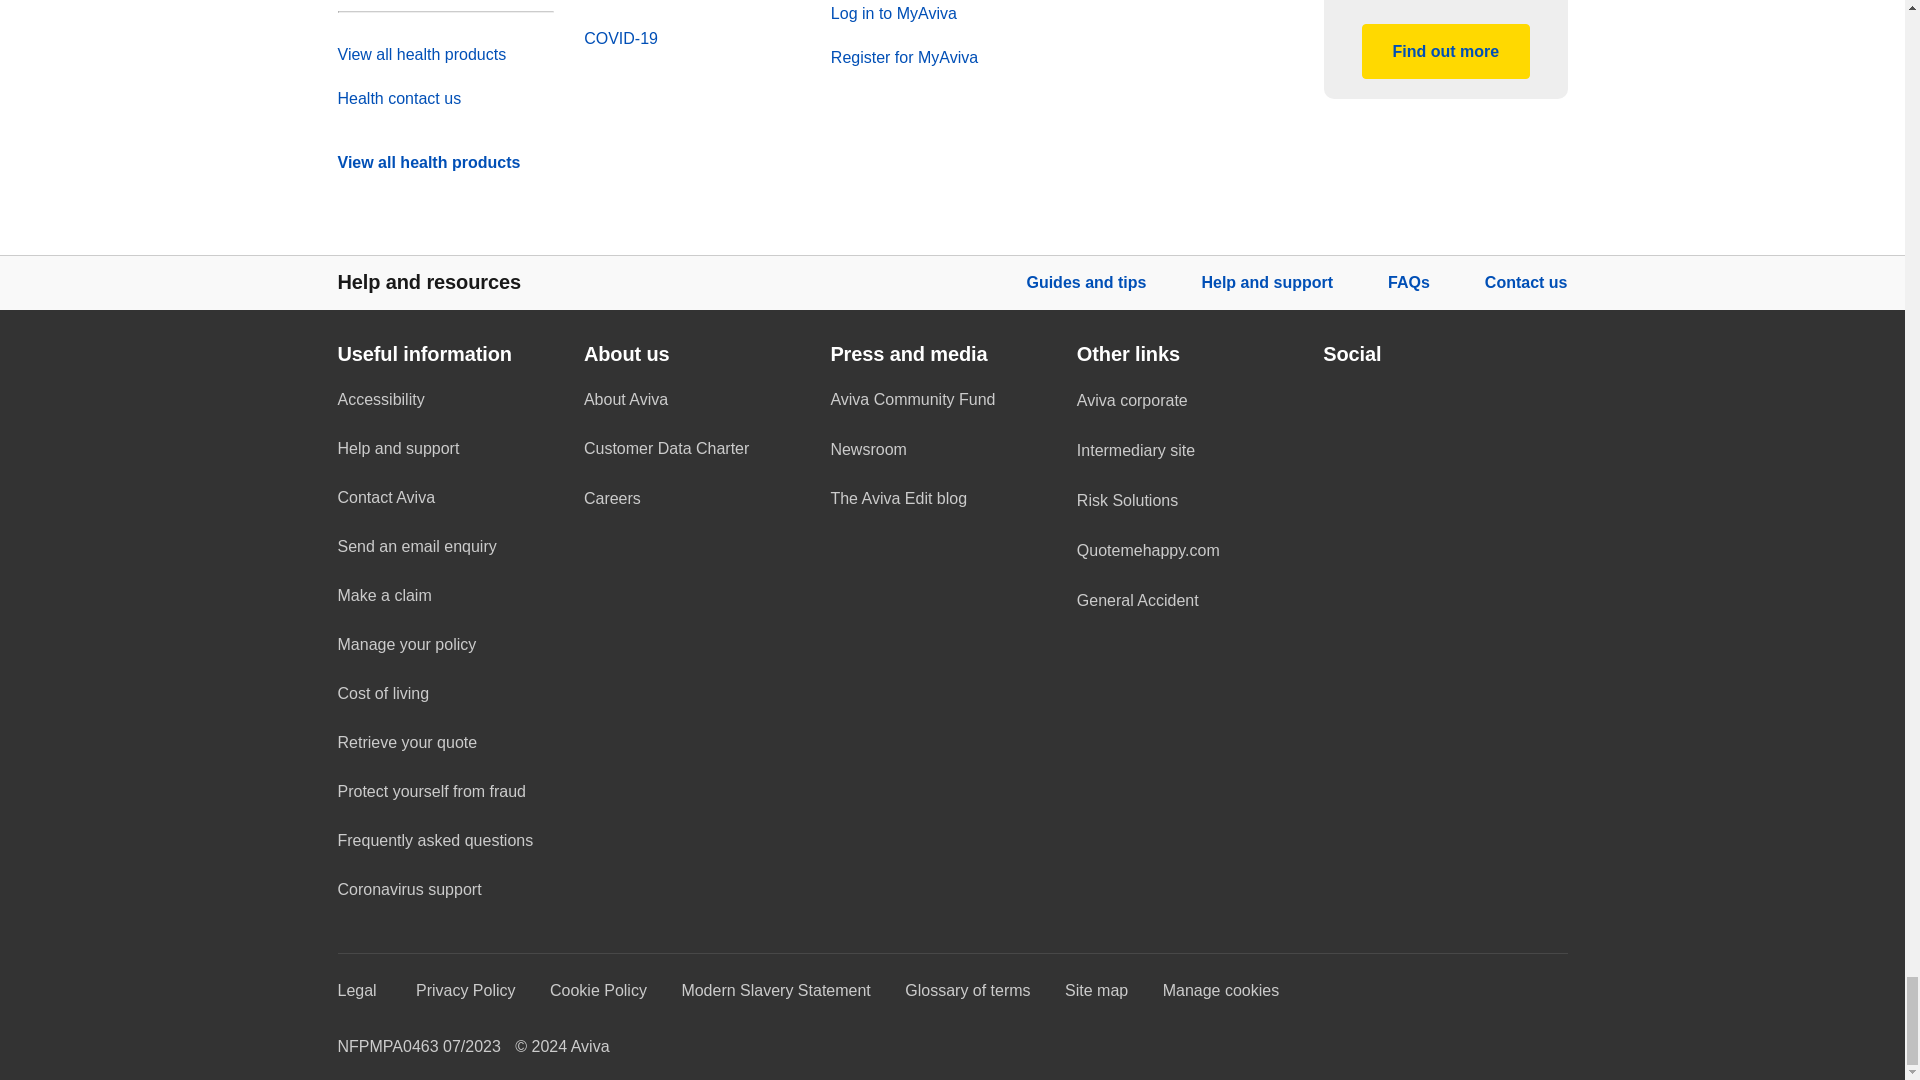  Describe the element at coordinates (1392, 400) in the screenshot. I see `Twitter` at that location.